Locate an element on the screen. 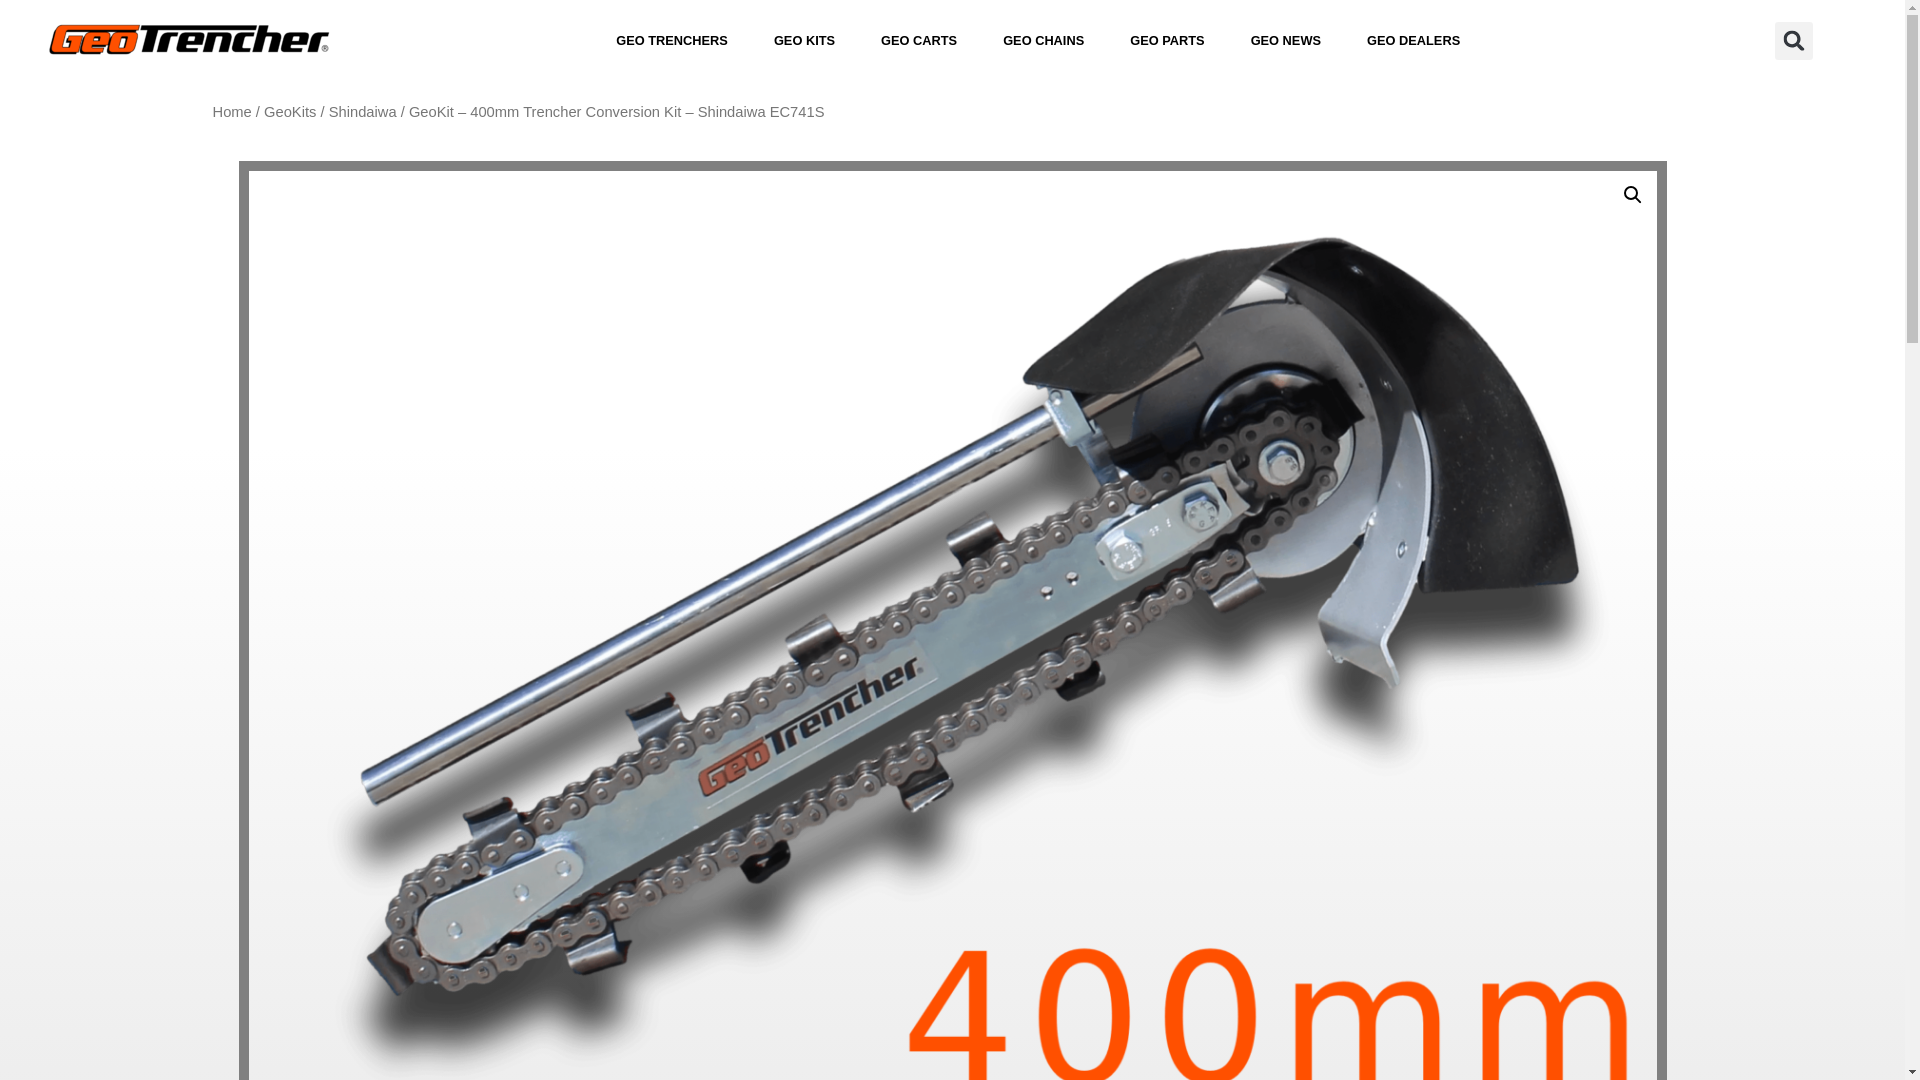  GEO TRENCHERS is located at coordinates (672, 40).